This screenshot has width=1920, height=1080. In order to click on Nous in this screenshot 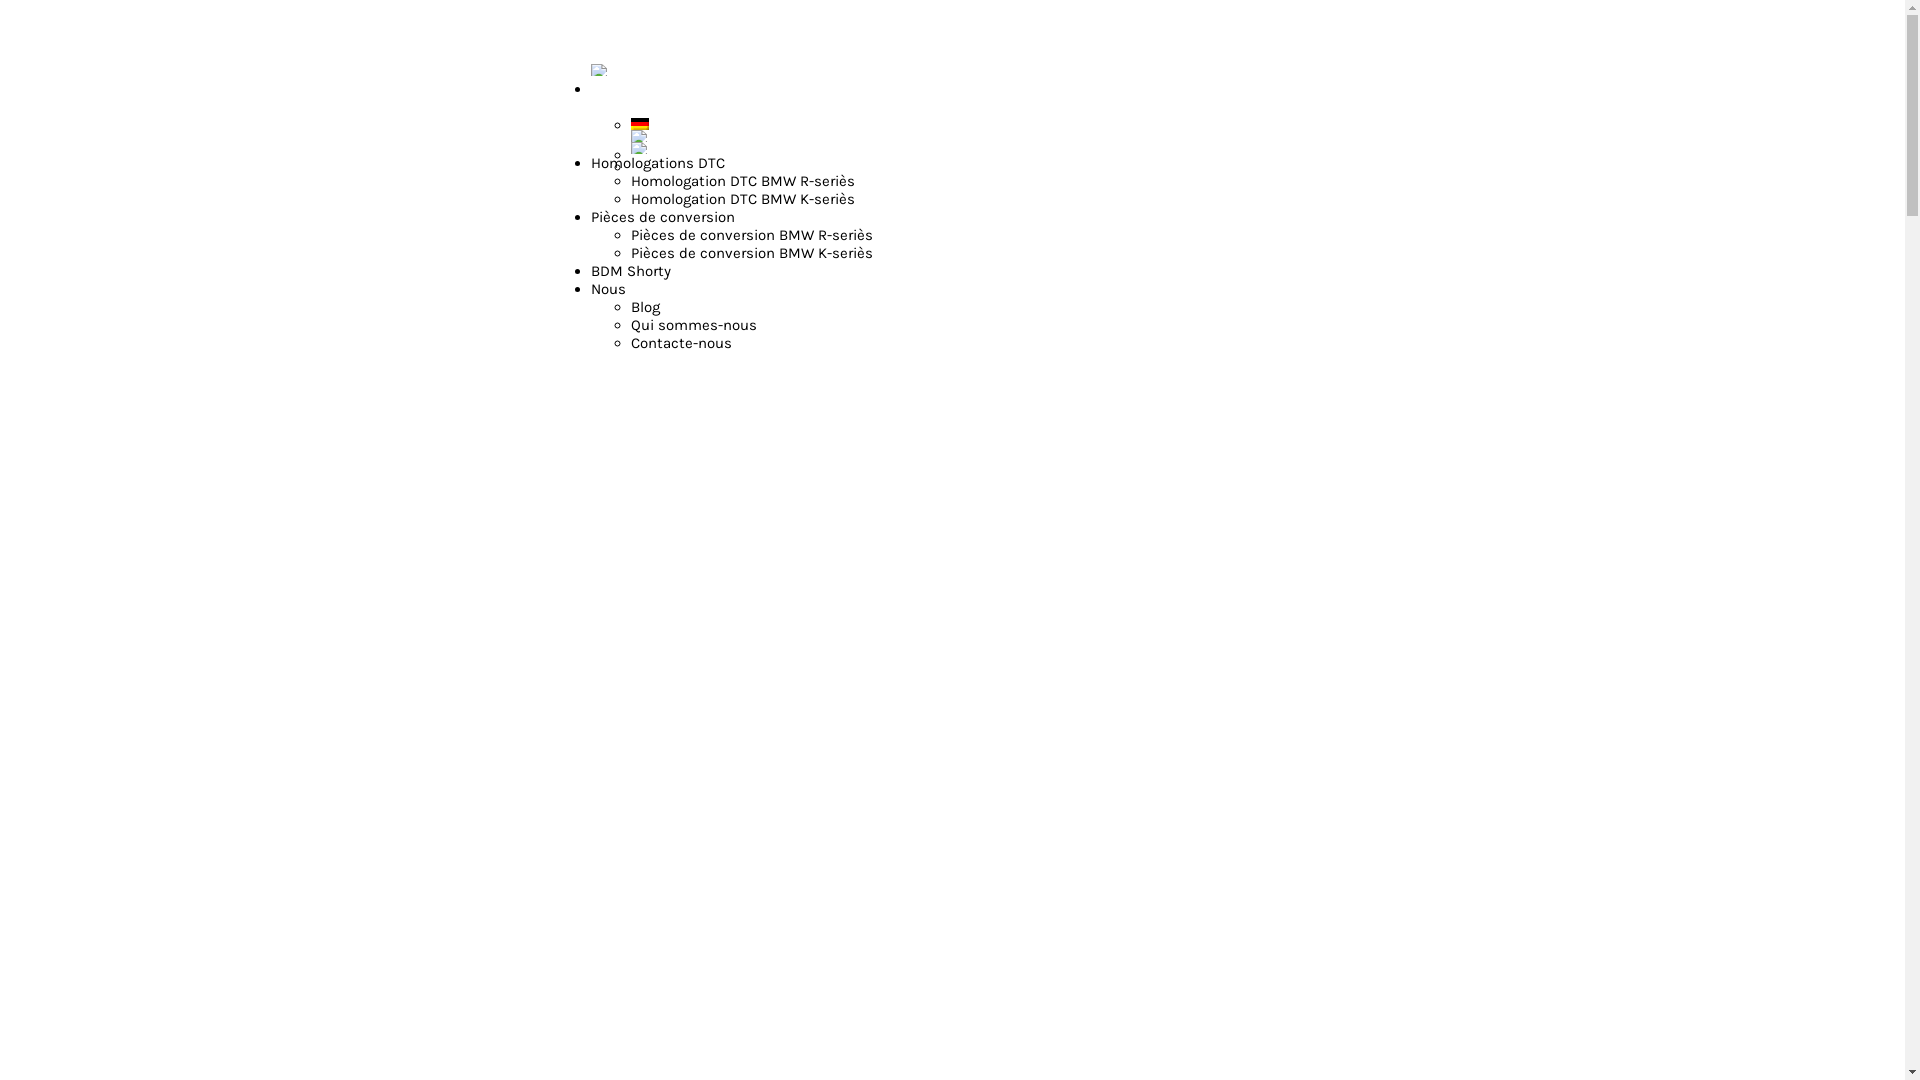, I will do `click(608, 289)`.